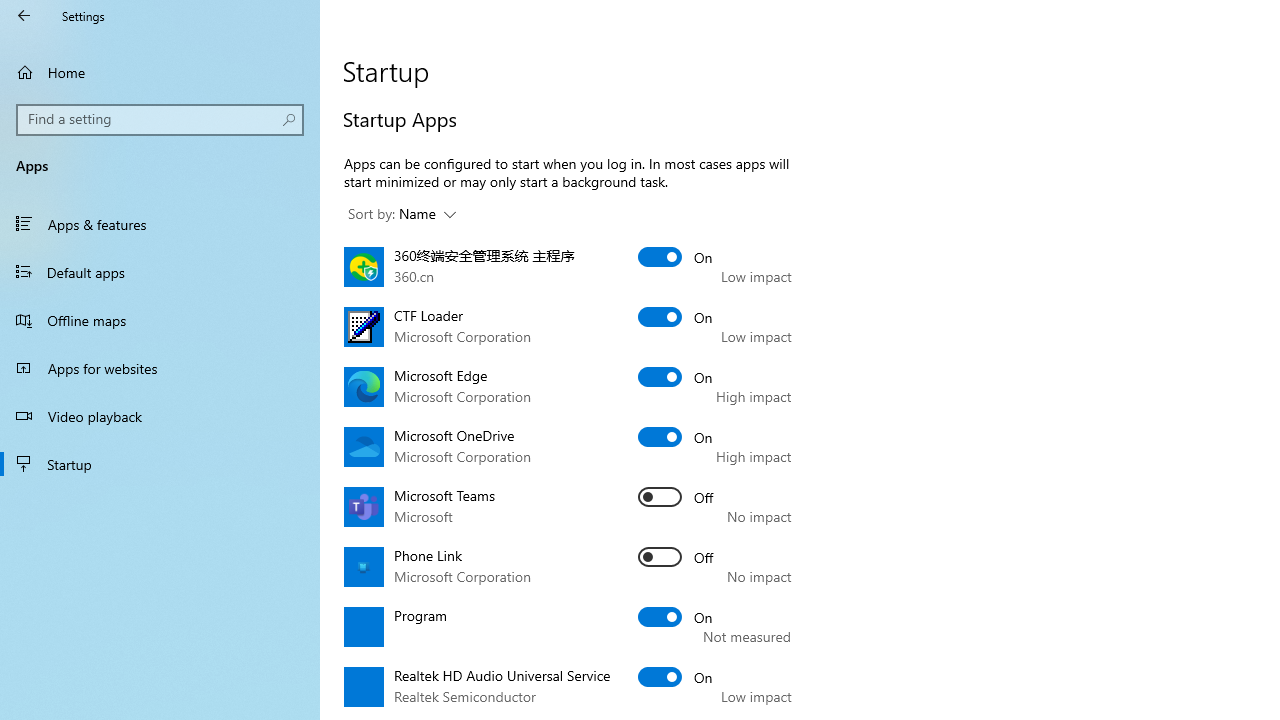  Describe the element at coordinates (160, 368) in the screenshot. I see `Apps for websites` at that location.